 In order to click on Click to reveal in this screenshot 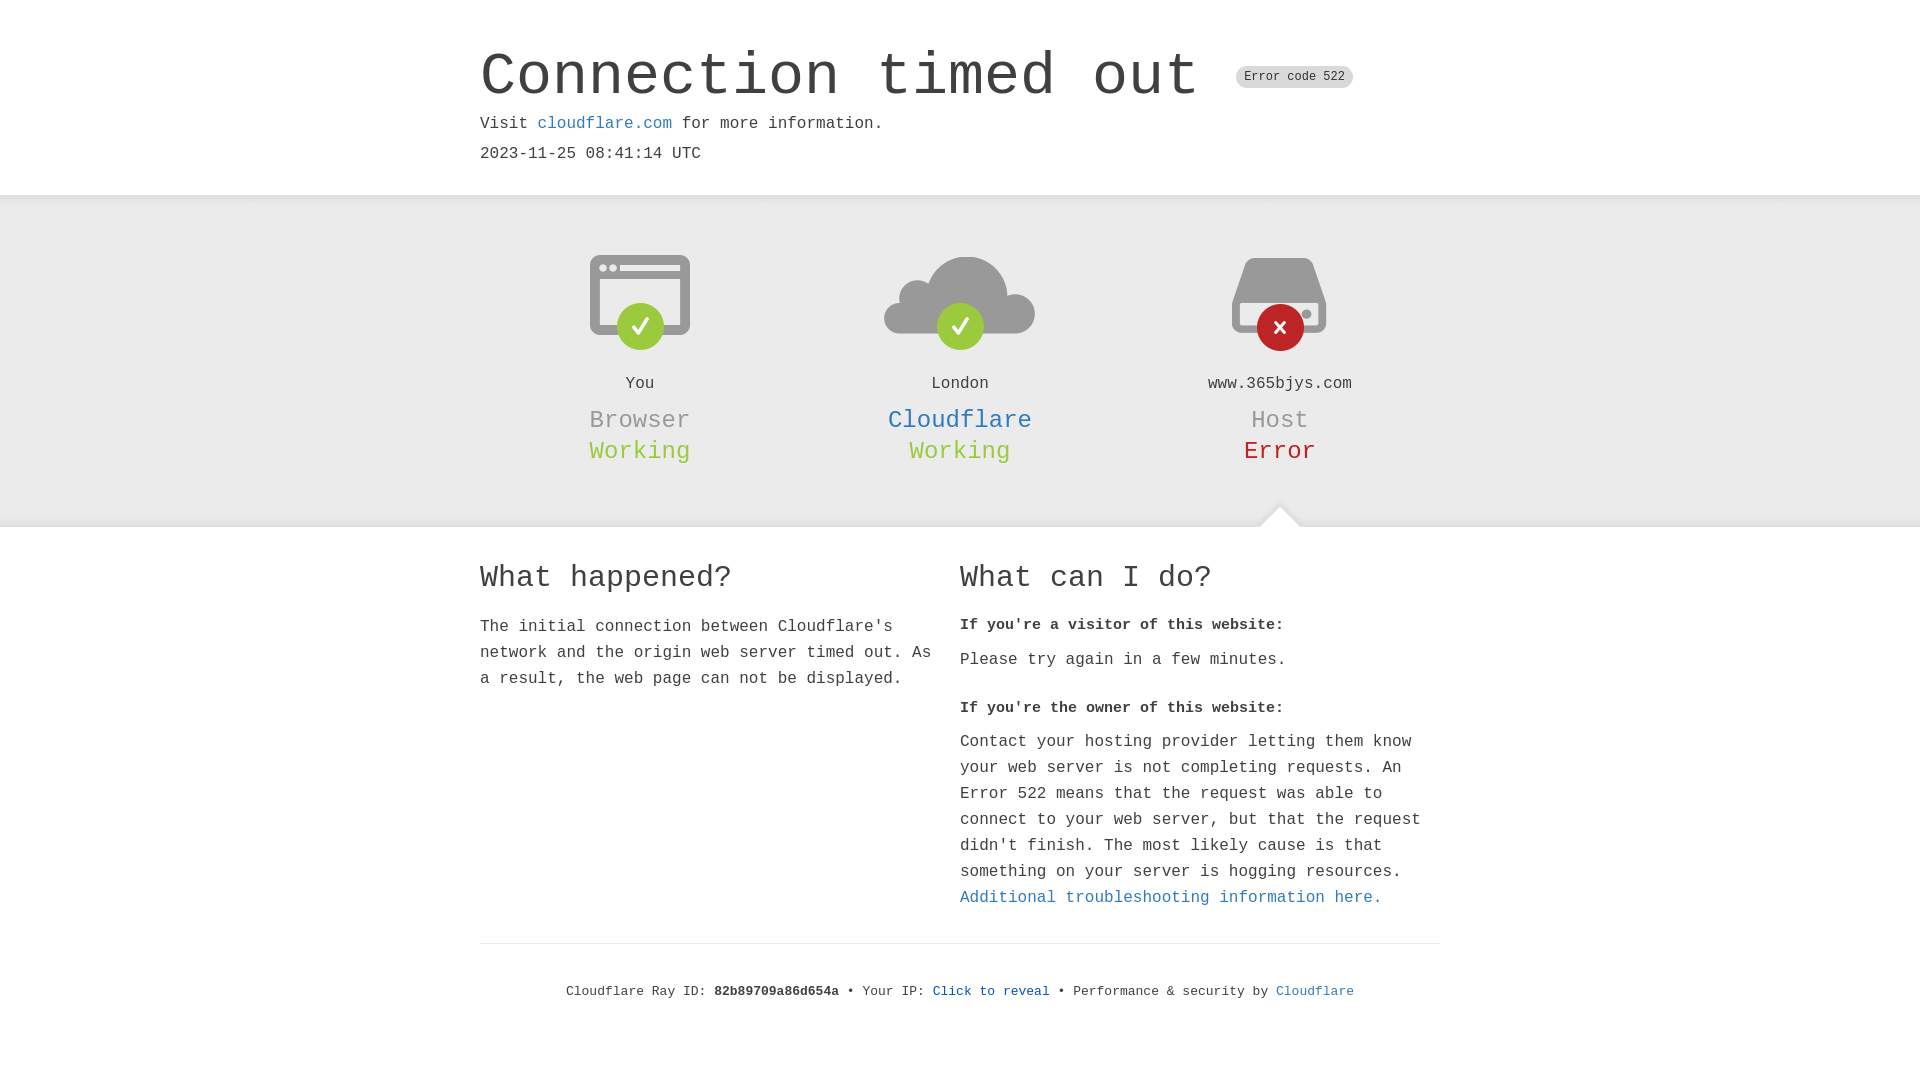, I will do `click(992, 992)`.